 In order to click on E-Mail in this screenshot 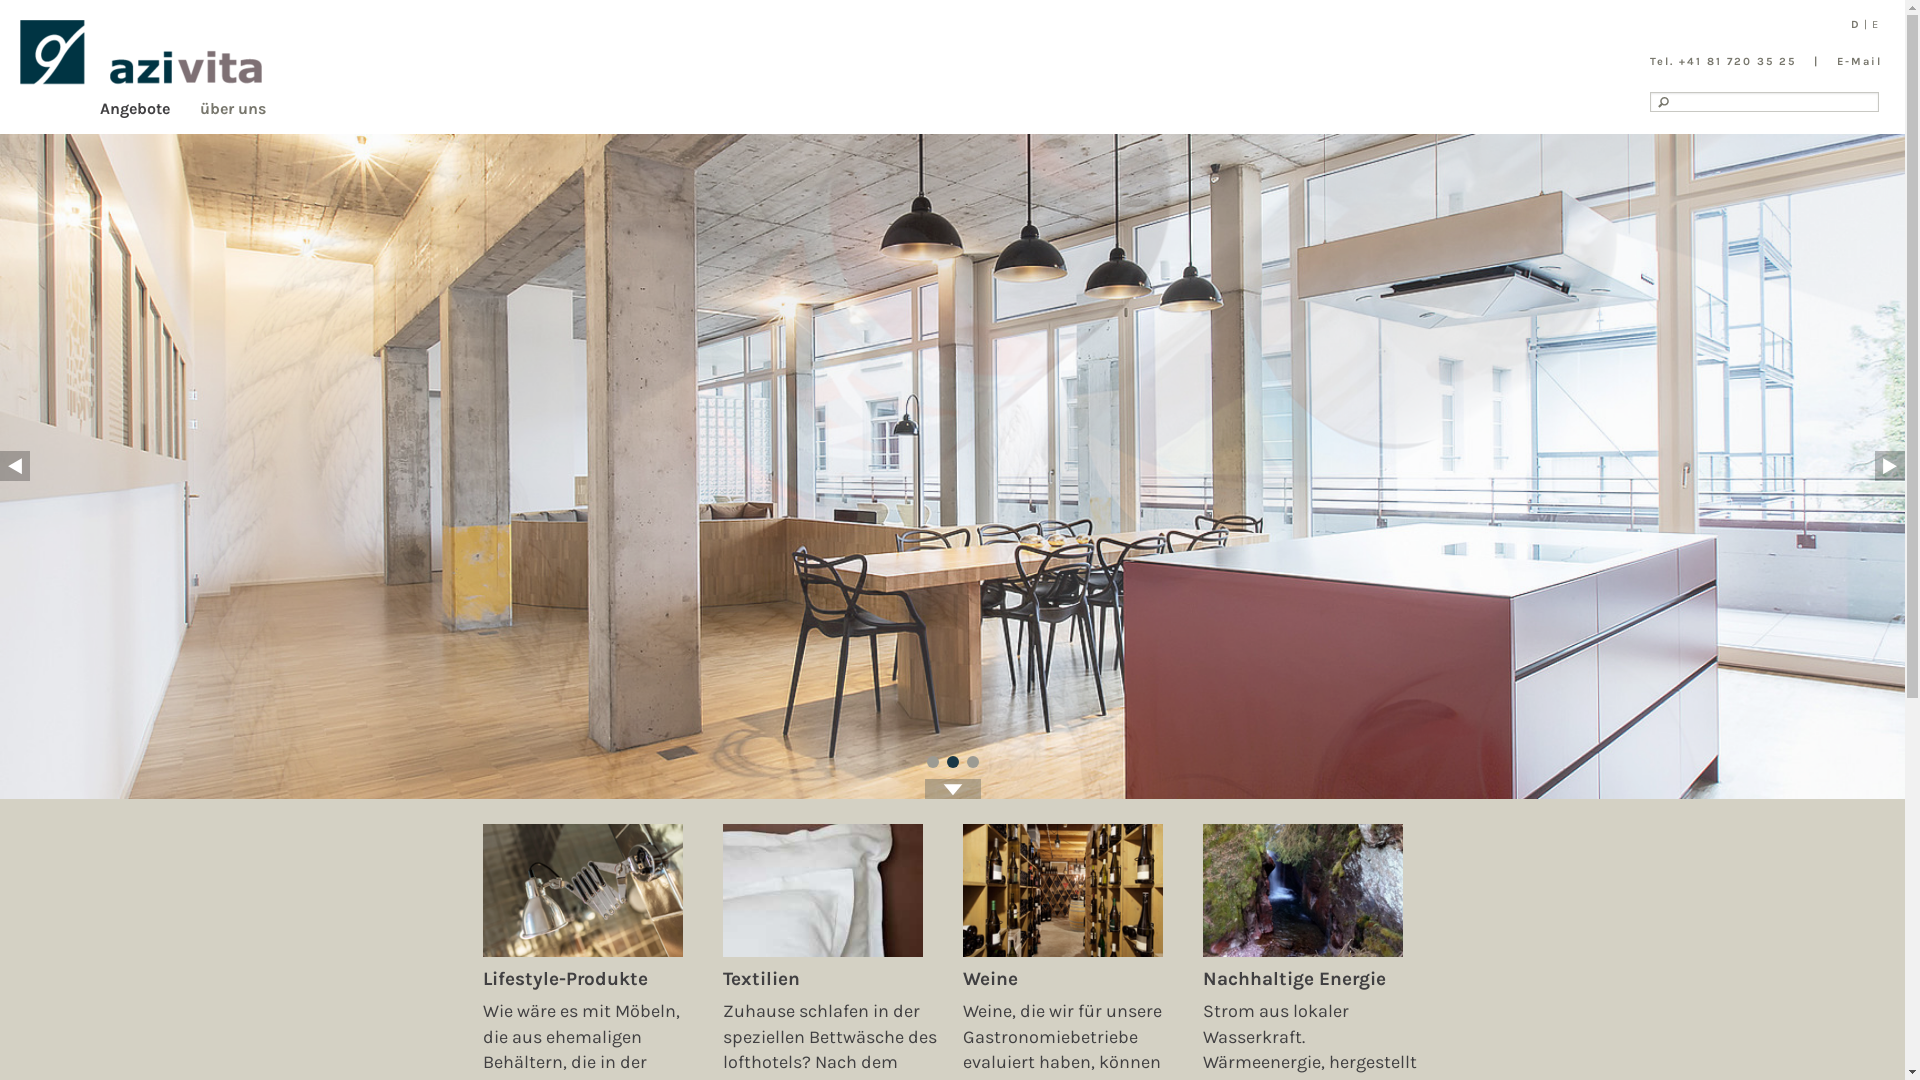, I will do `click(1860, 62)`.